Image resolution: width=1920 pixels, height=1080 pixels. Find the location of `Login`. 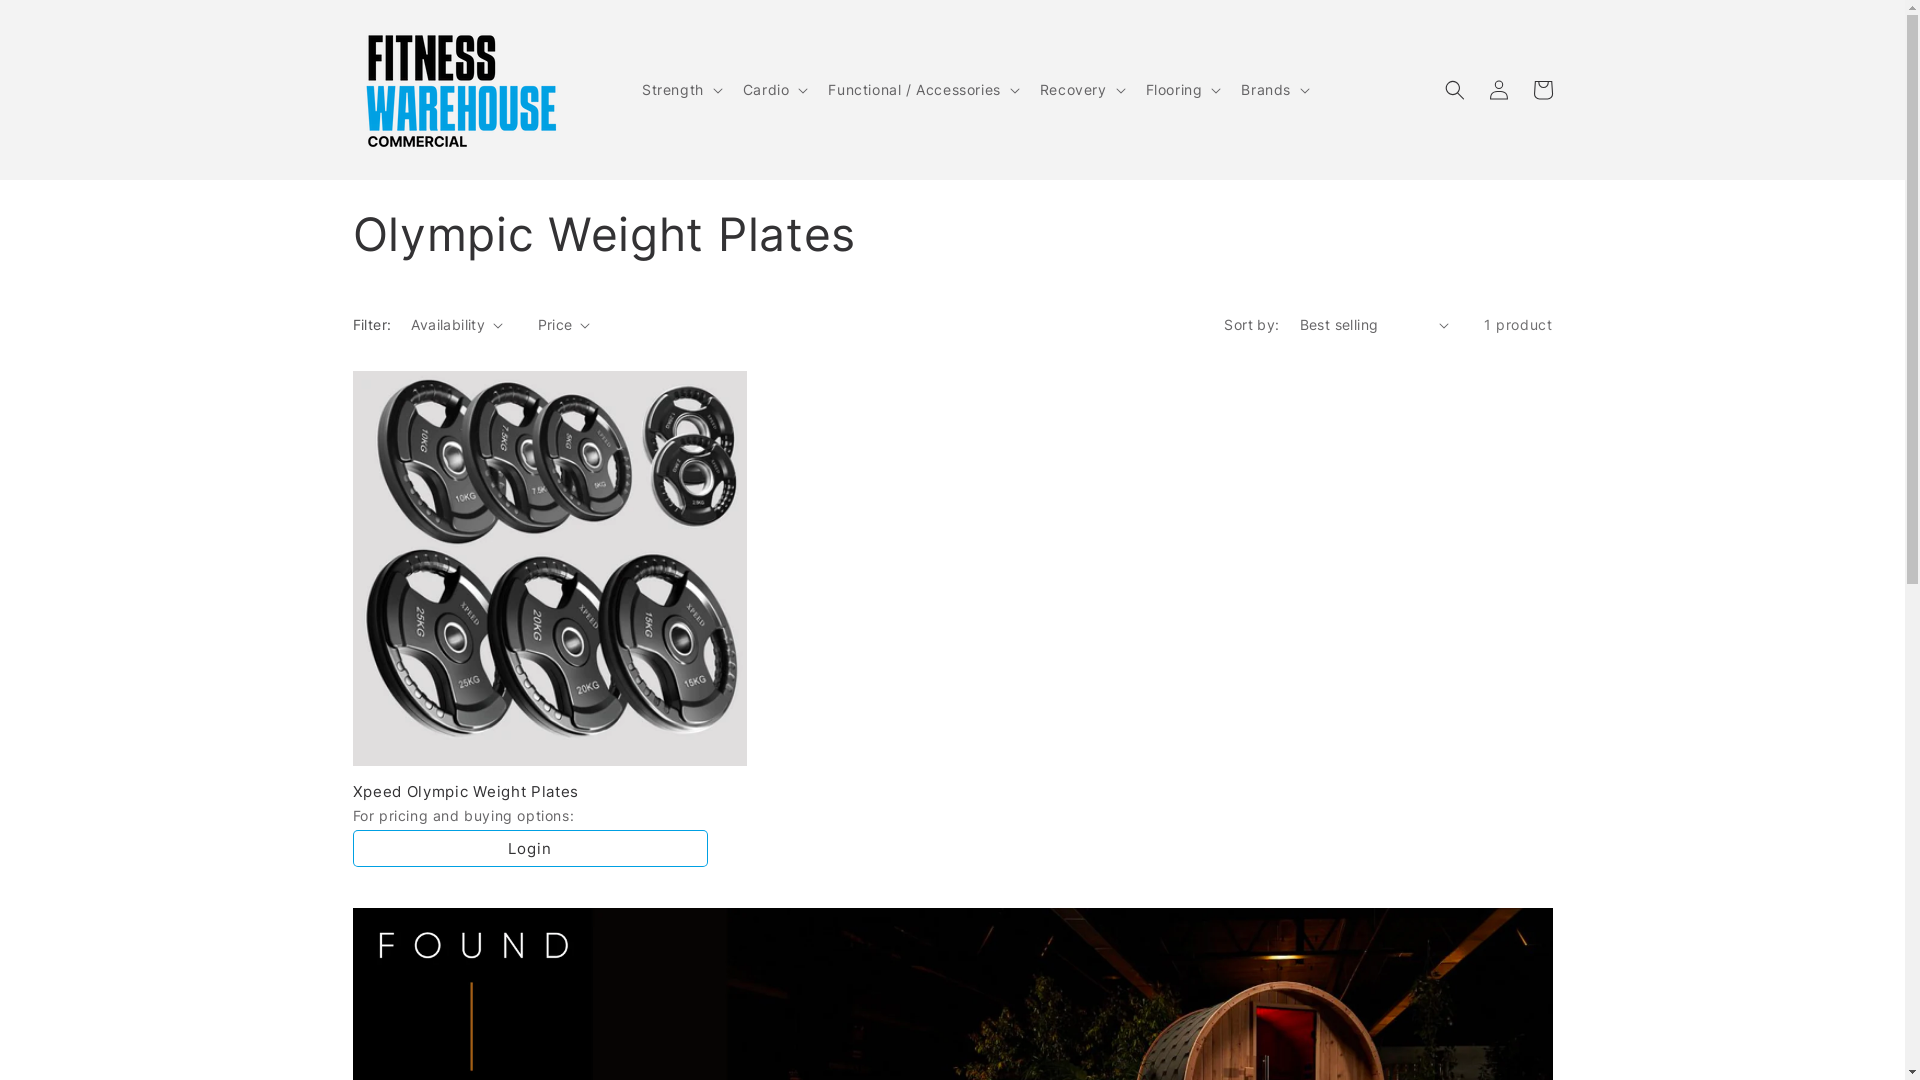

Login is located at coordinates (530, 848).